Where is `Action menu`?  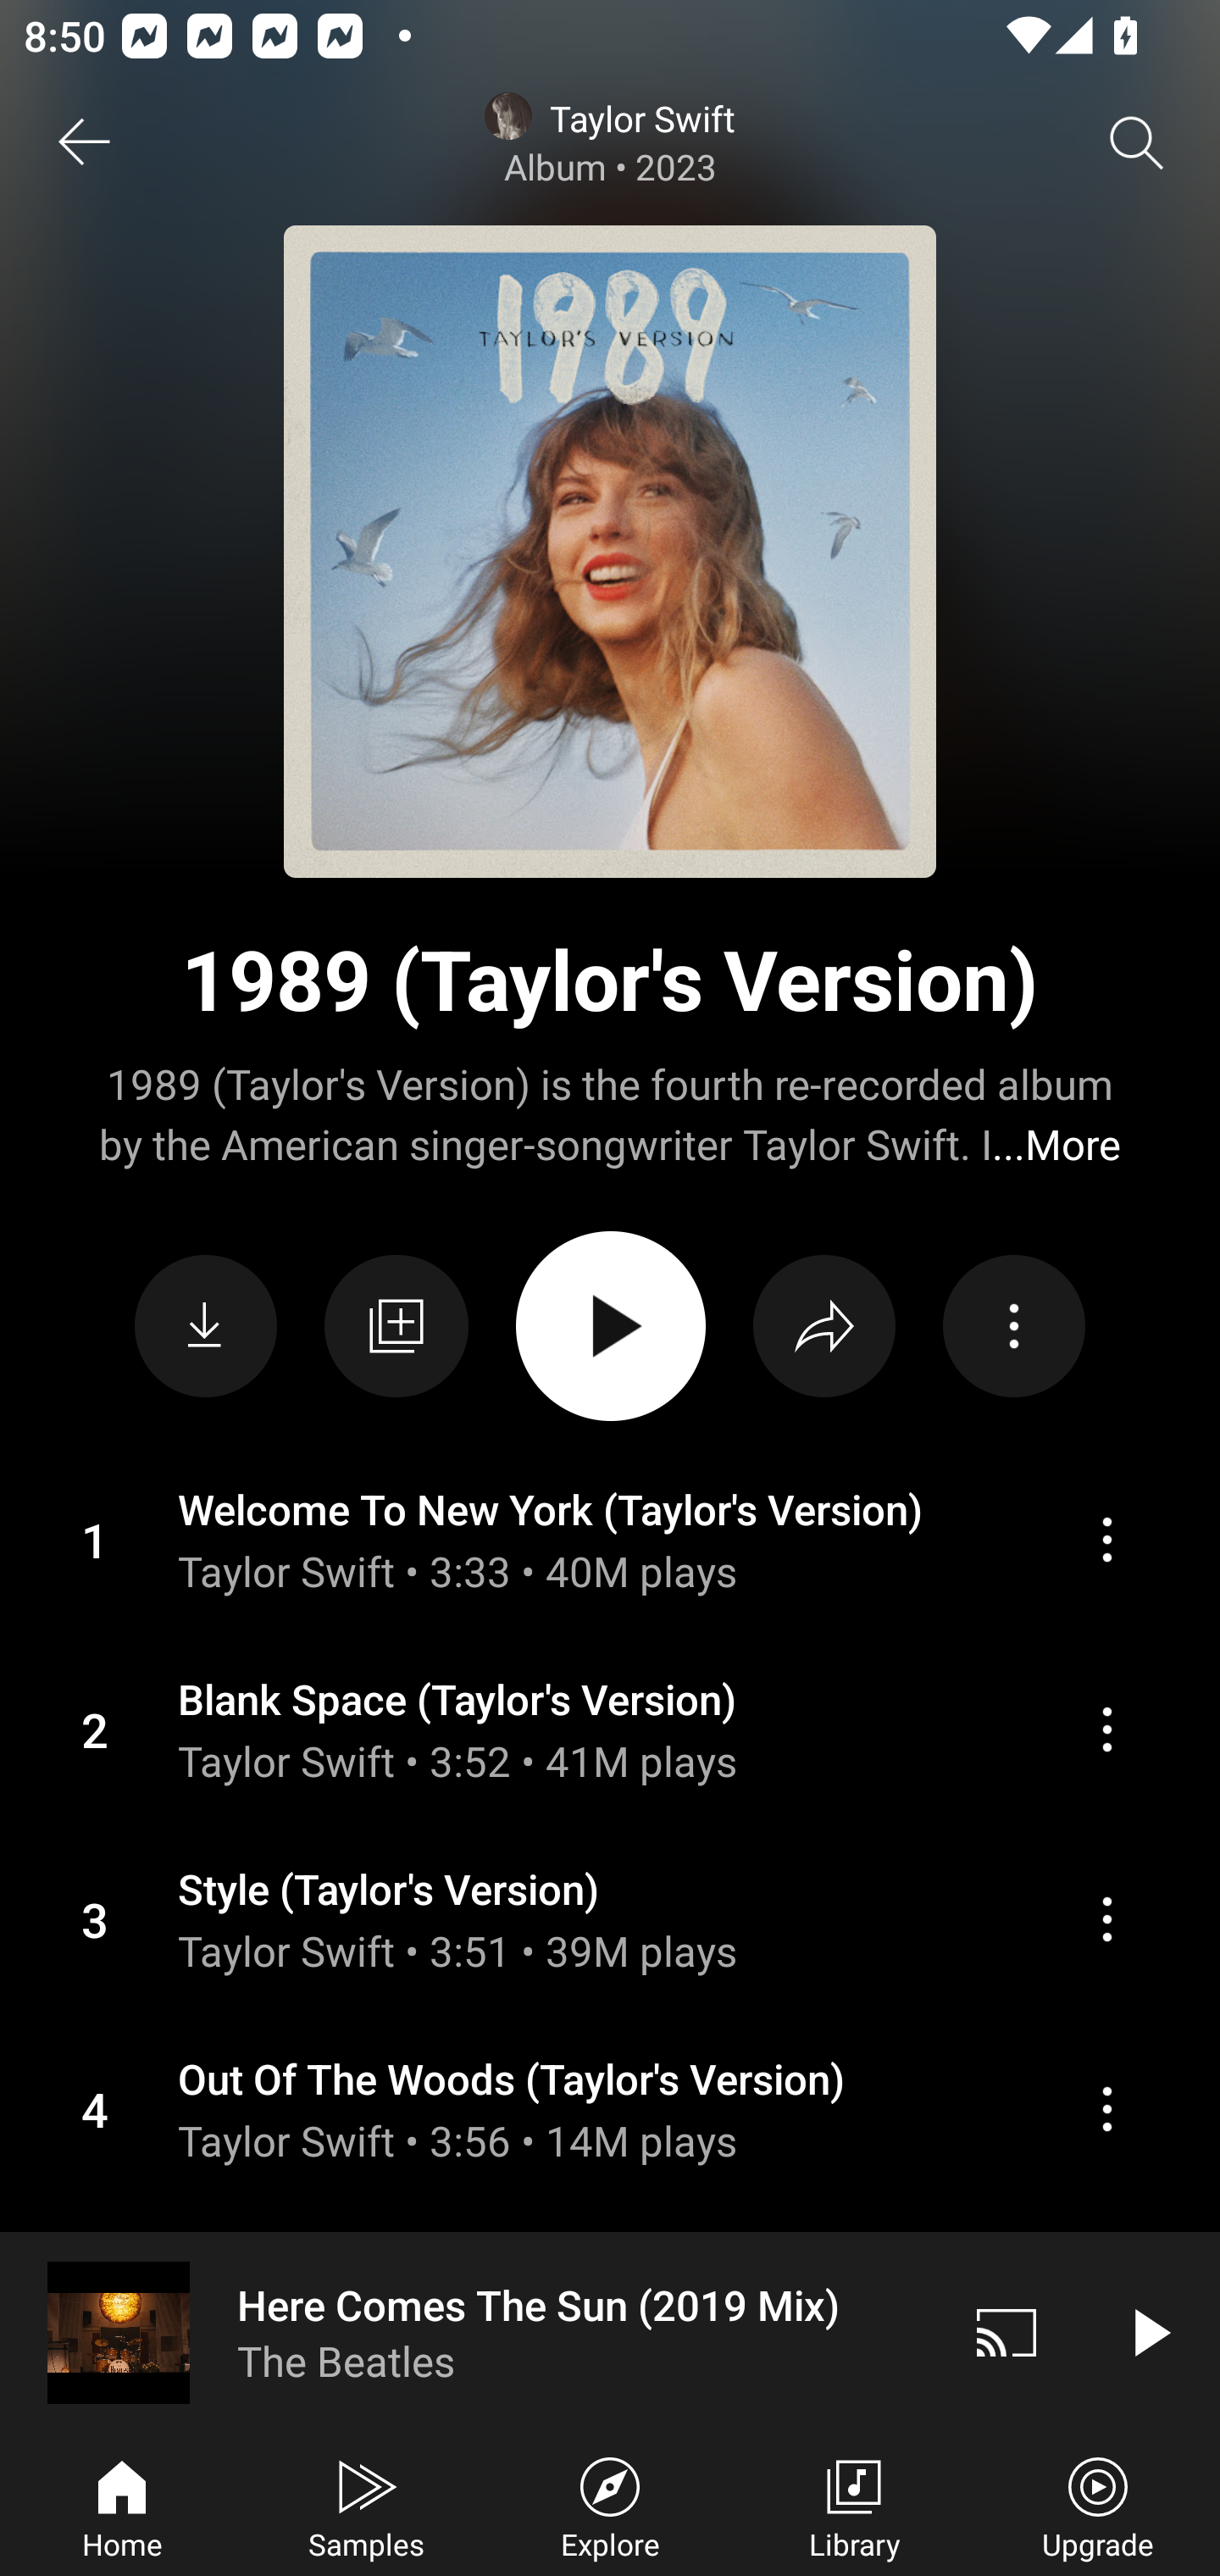
Action menu is located at coordinates (610, 1918).